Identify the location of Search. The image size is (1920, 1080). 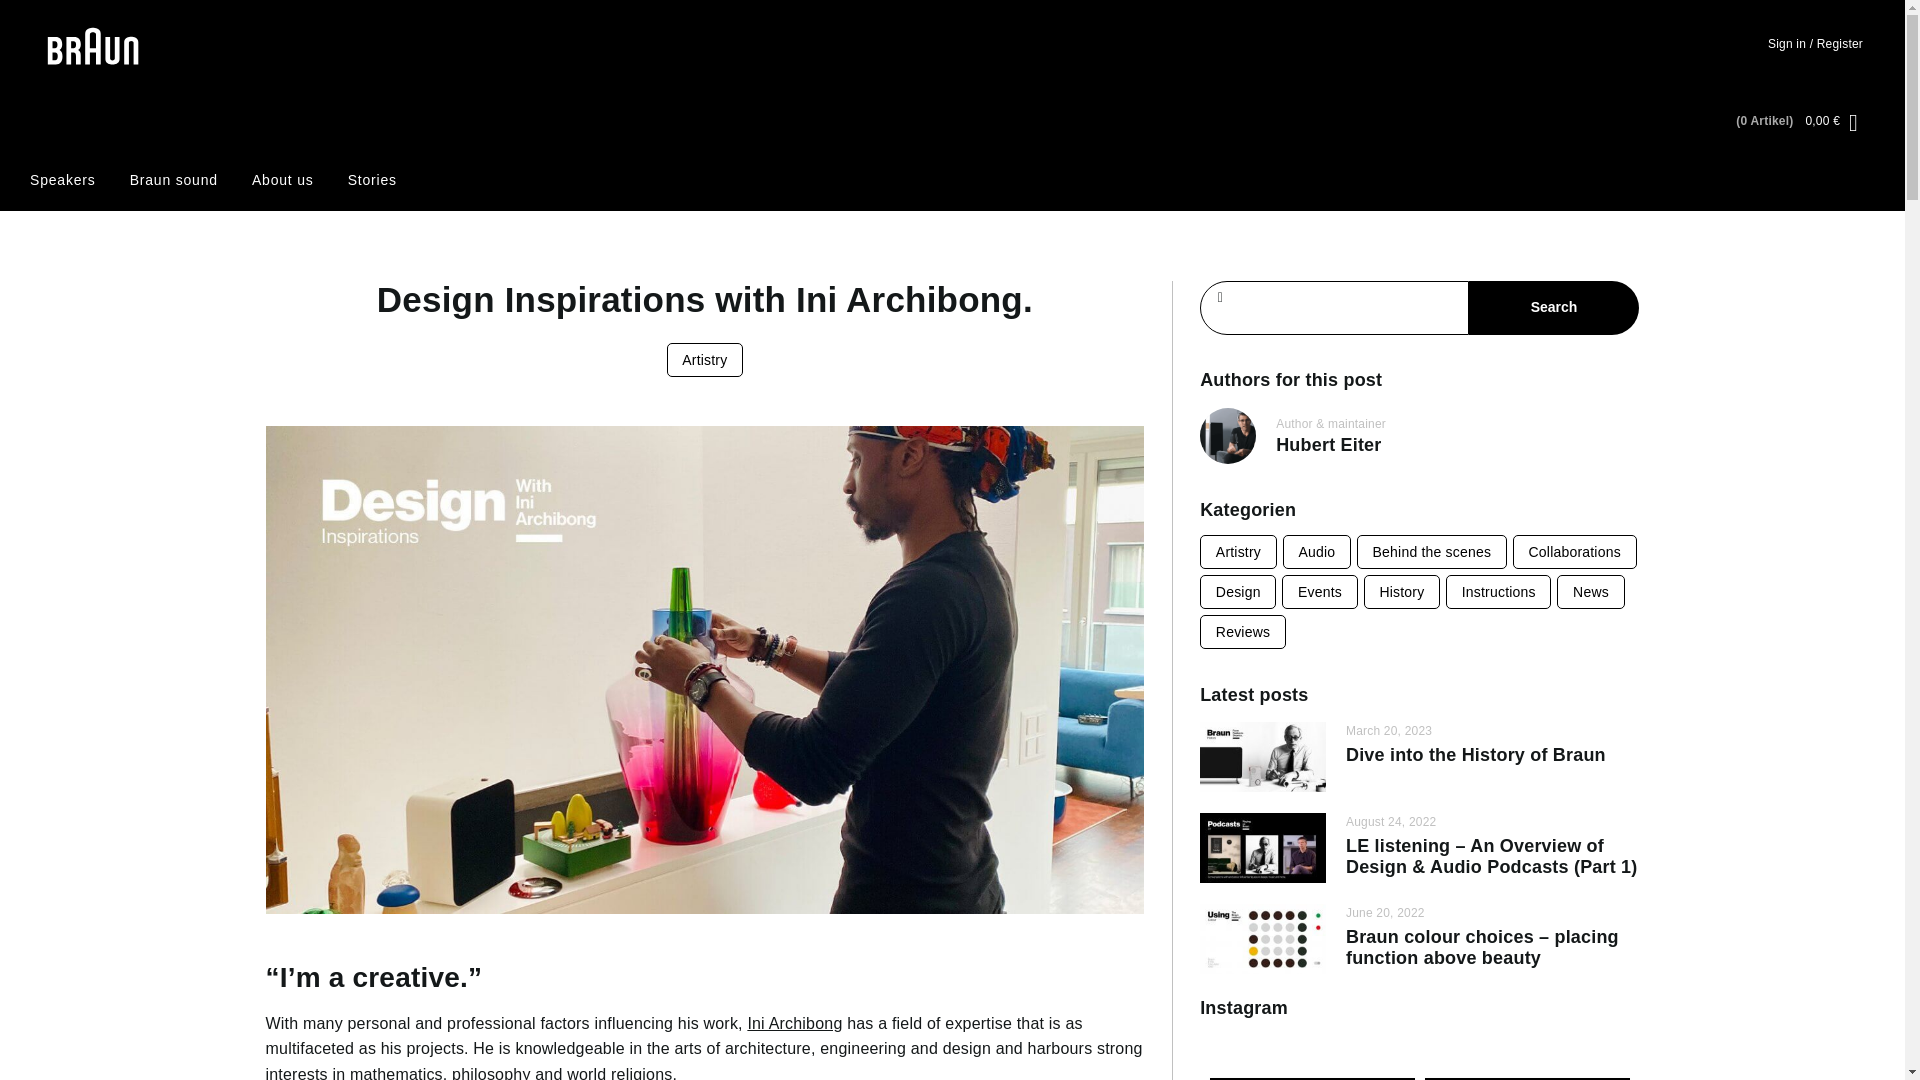
(1554, 307).